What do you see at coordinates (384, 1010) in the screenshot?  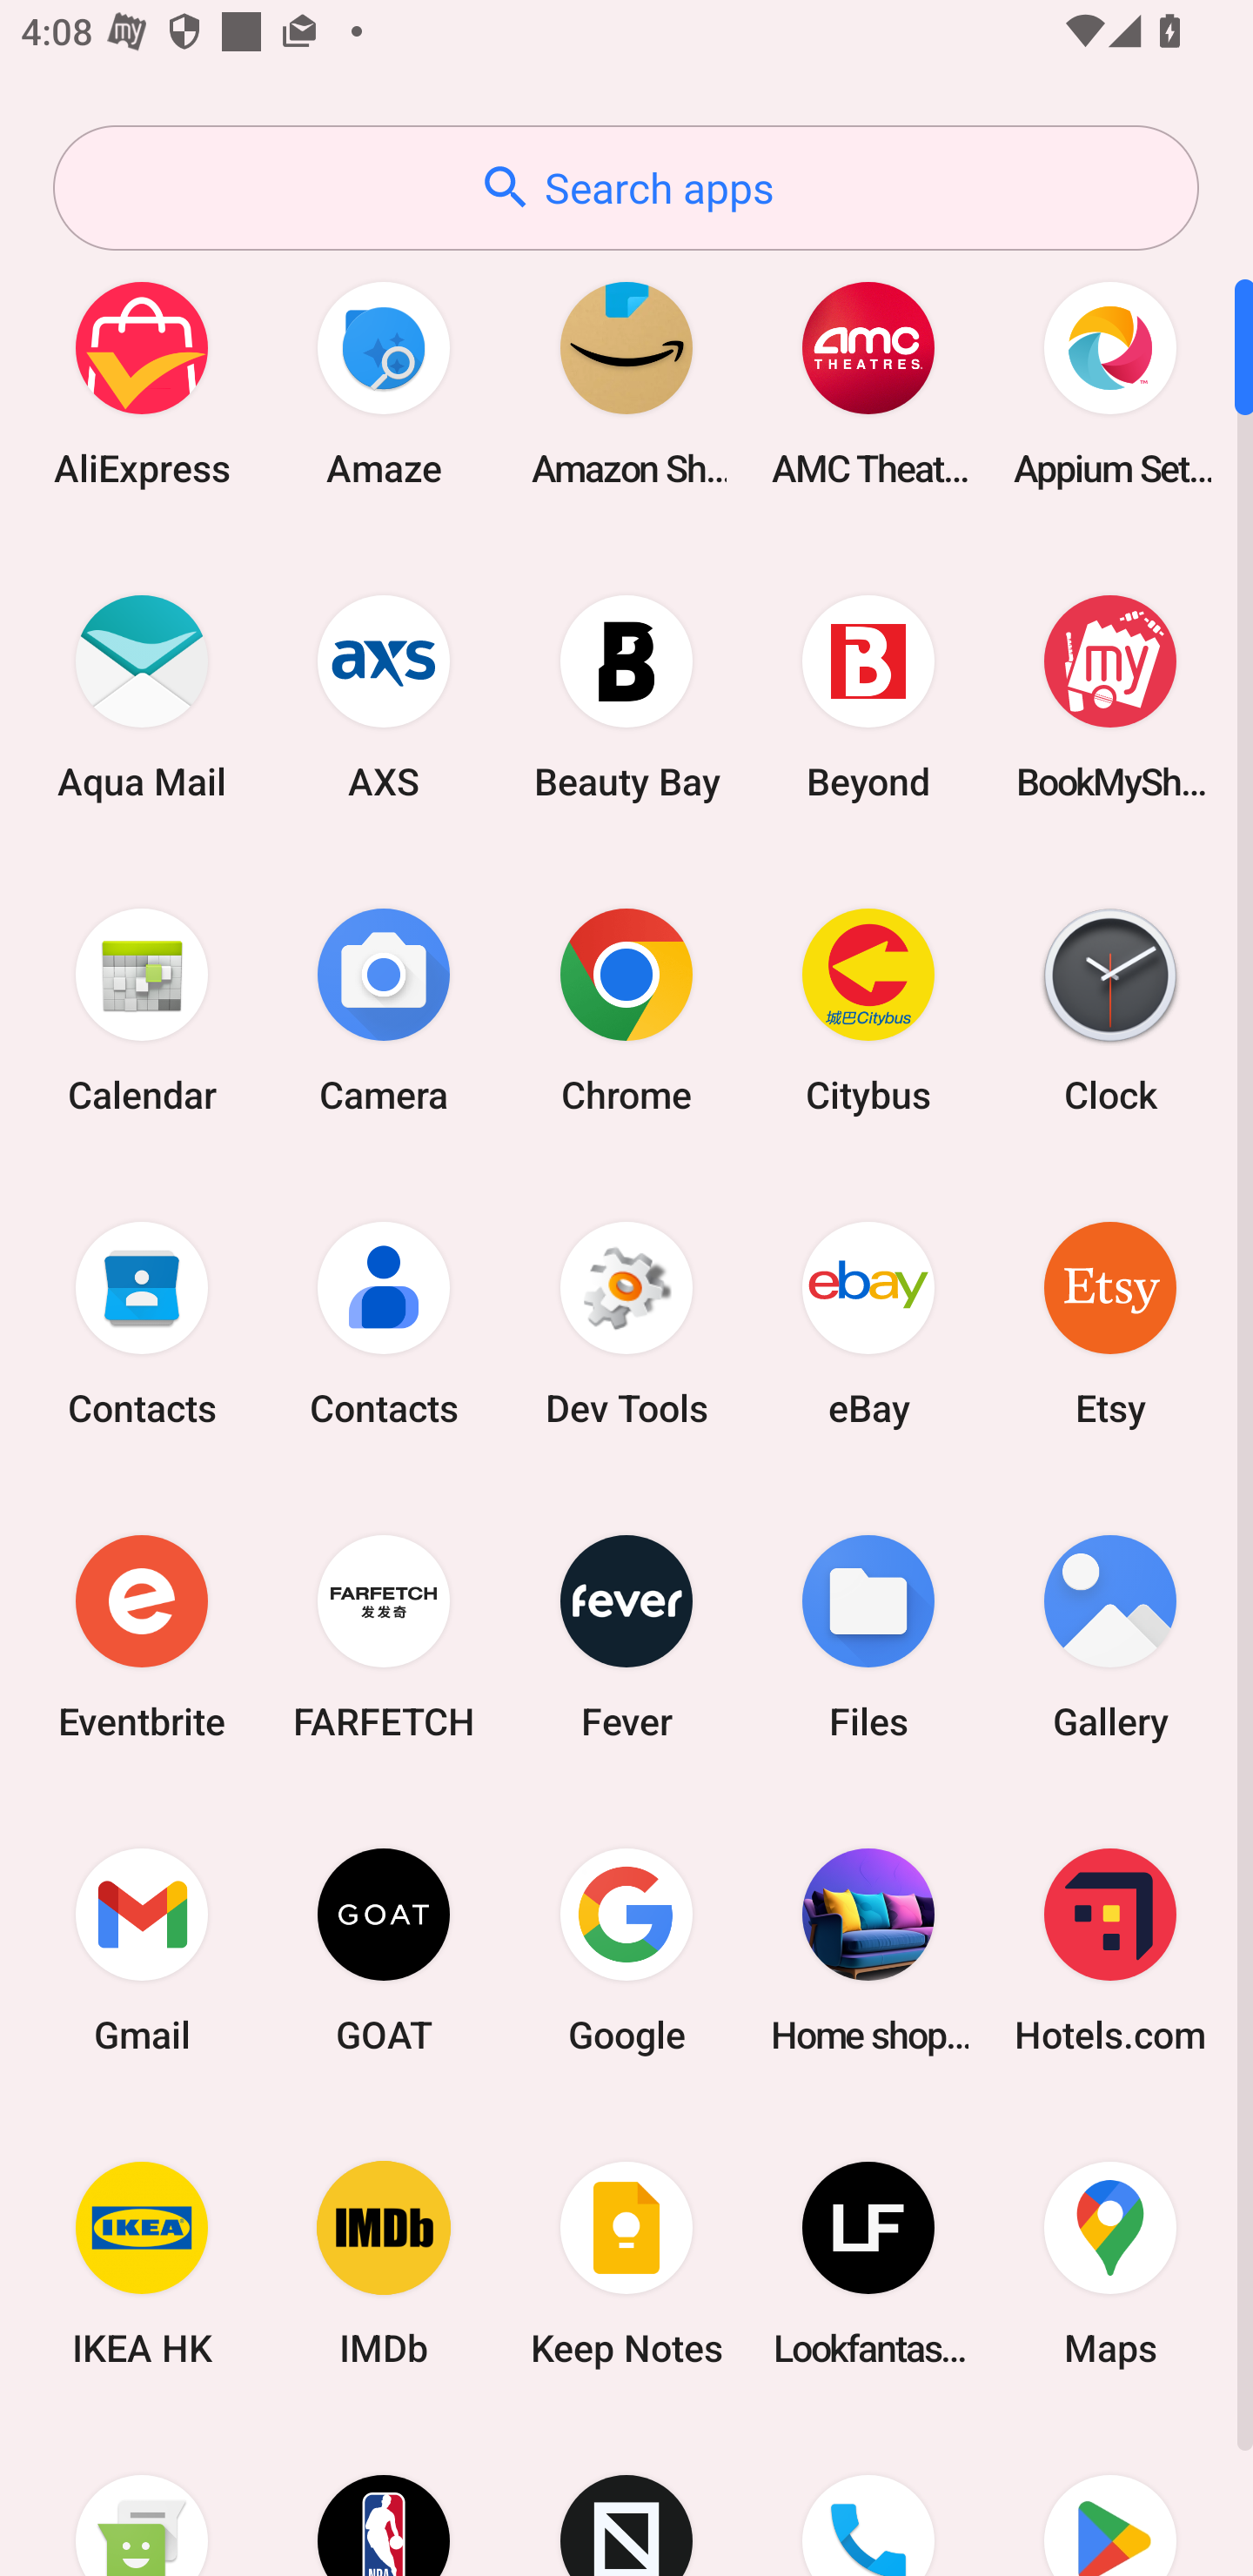 I see `Camera` at bounding box center [384, 1010].